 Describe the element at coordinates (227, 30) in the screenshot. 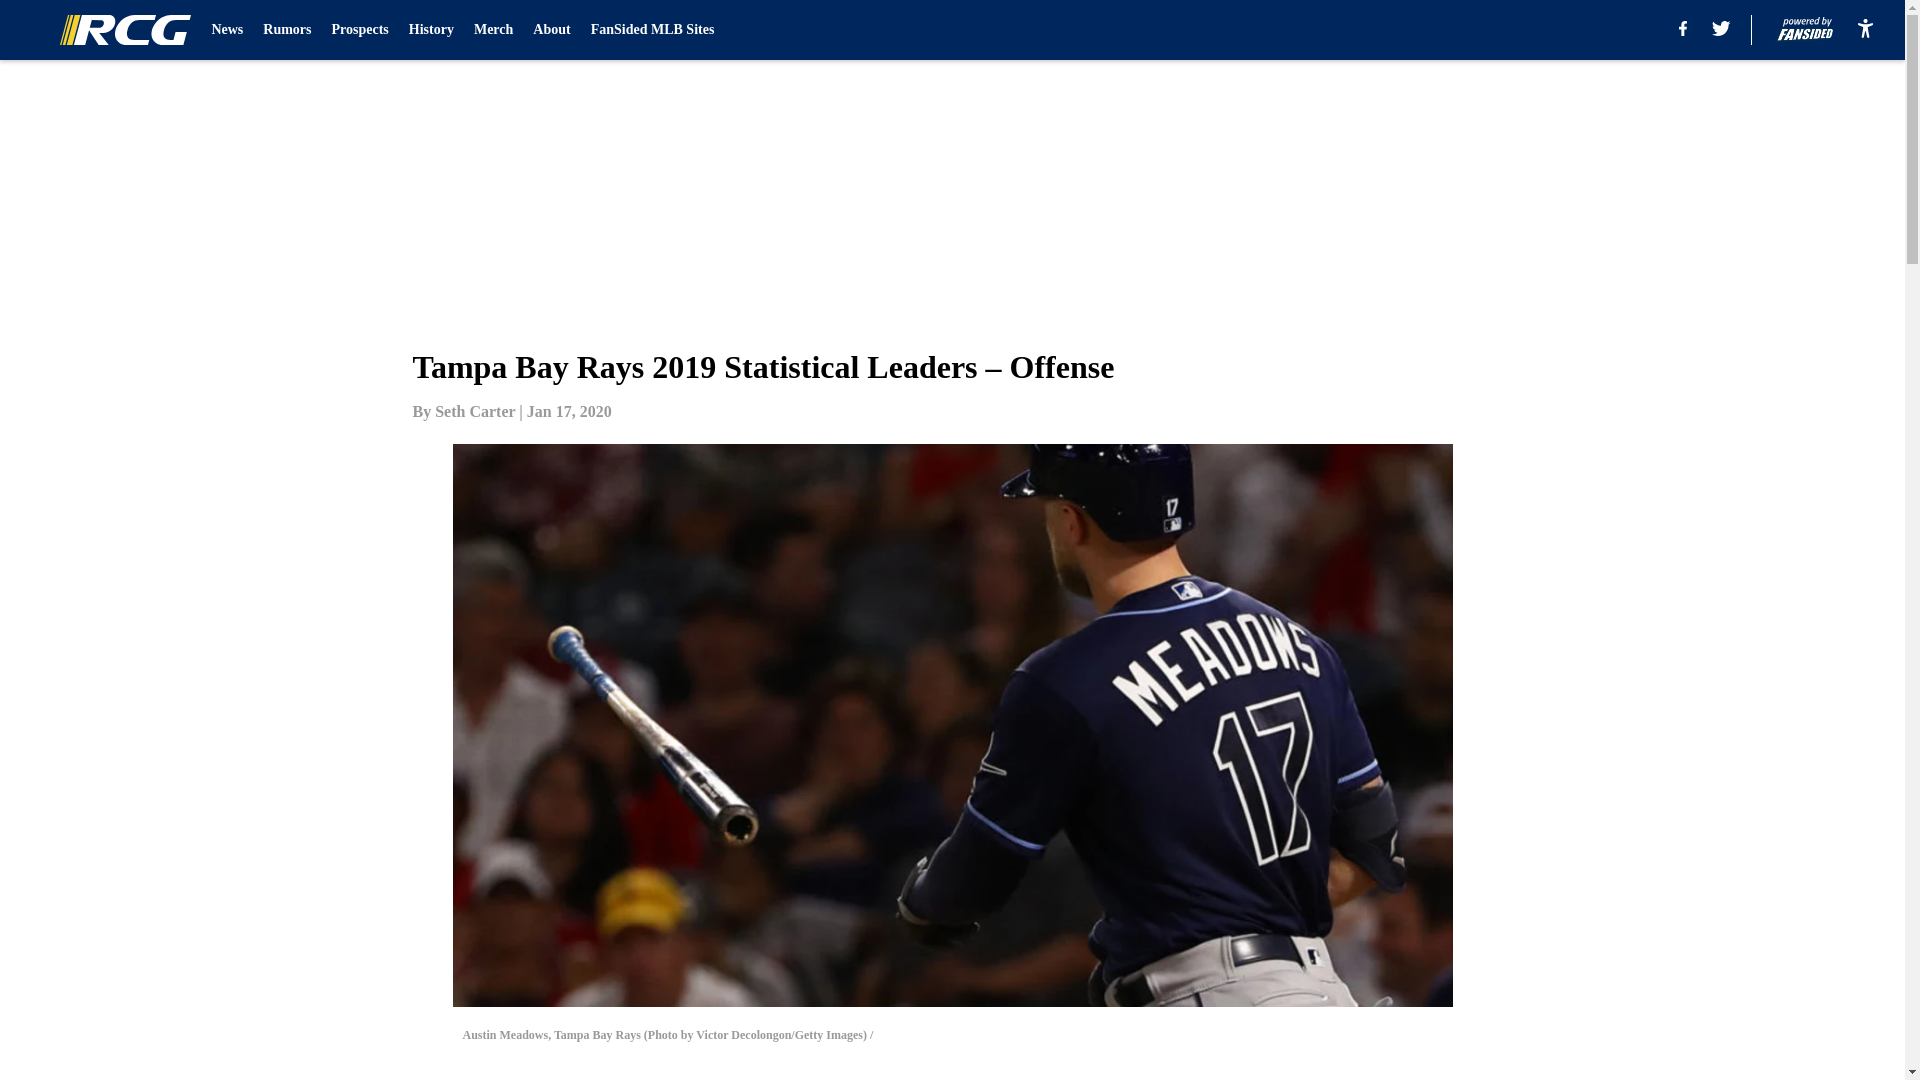

I see `News` at that location.